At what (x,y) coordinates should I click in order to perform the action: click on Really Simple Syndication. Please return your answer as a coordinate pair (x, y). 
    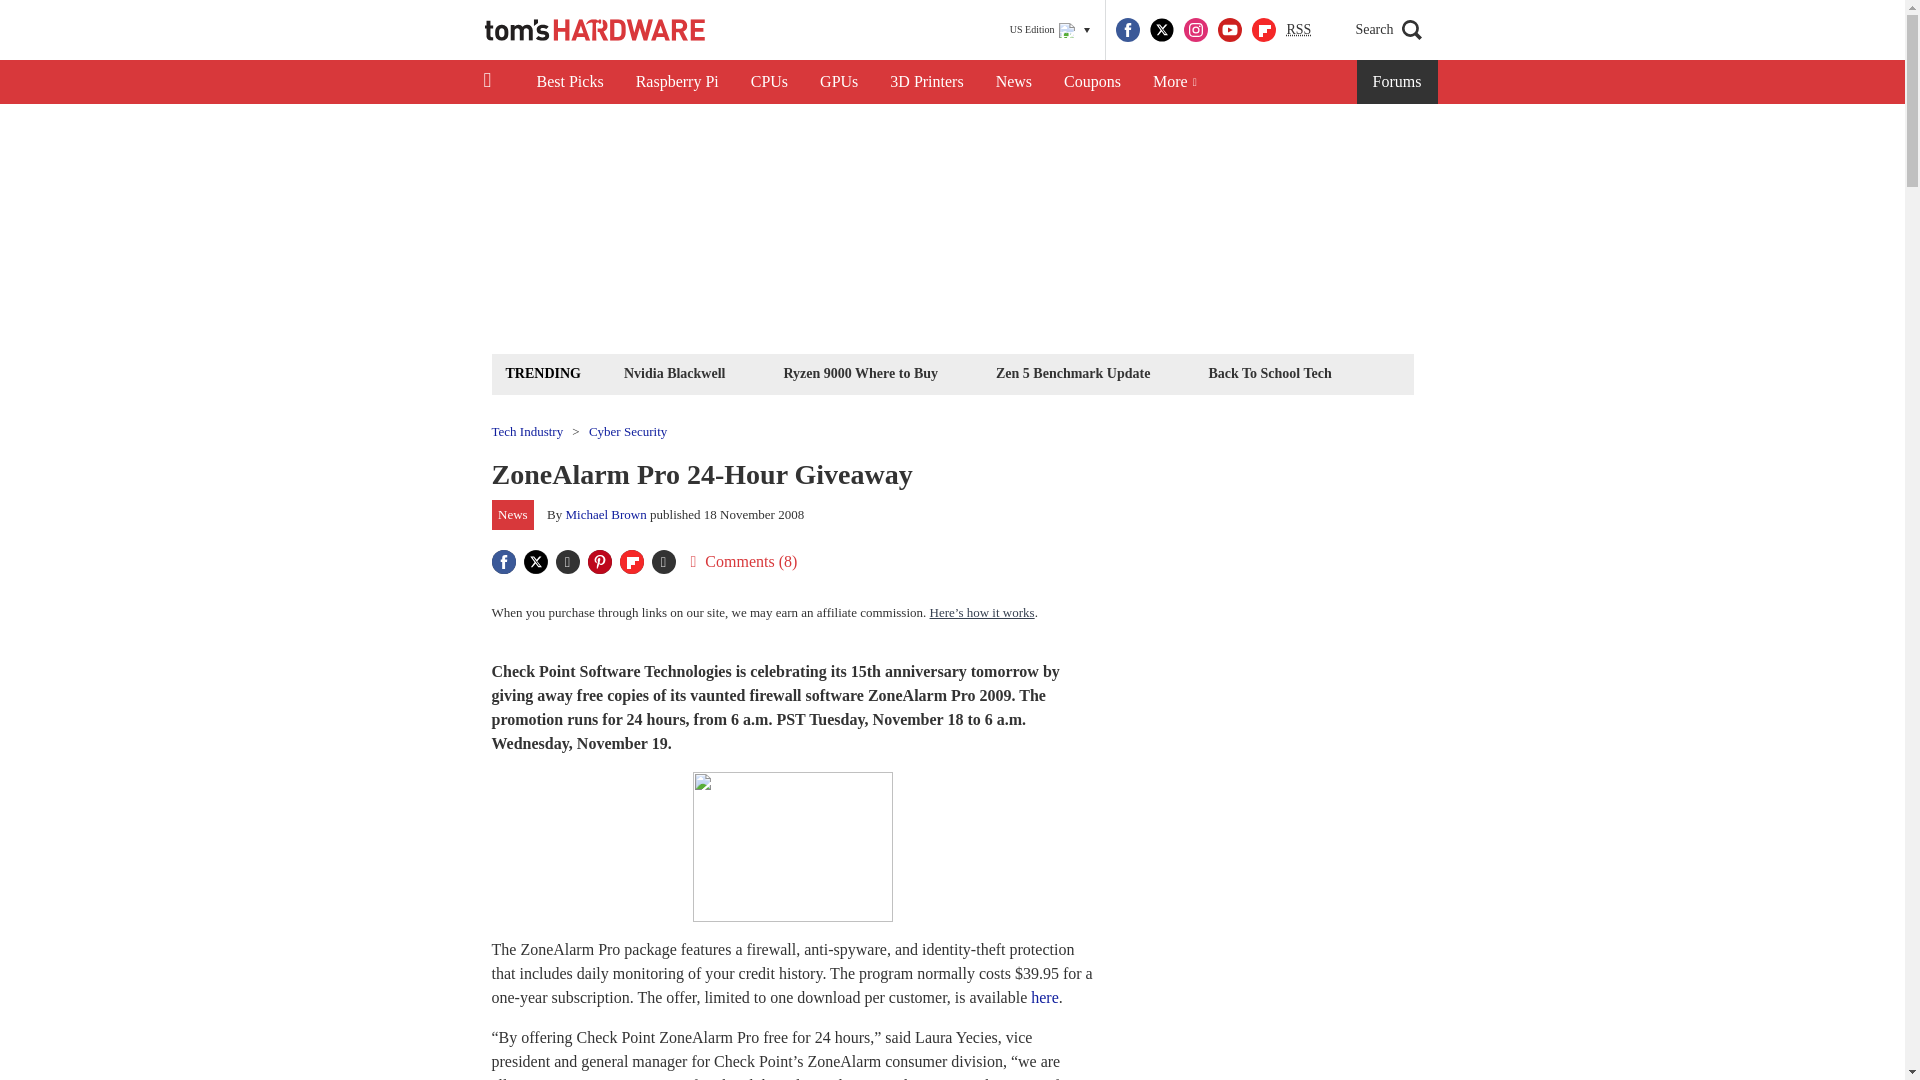
    Looking at the image, I should click on (1298, 28).